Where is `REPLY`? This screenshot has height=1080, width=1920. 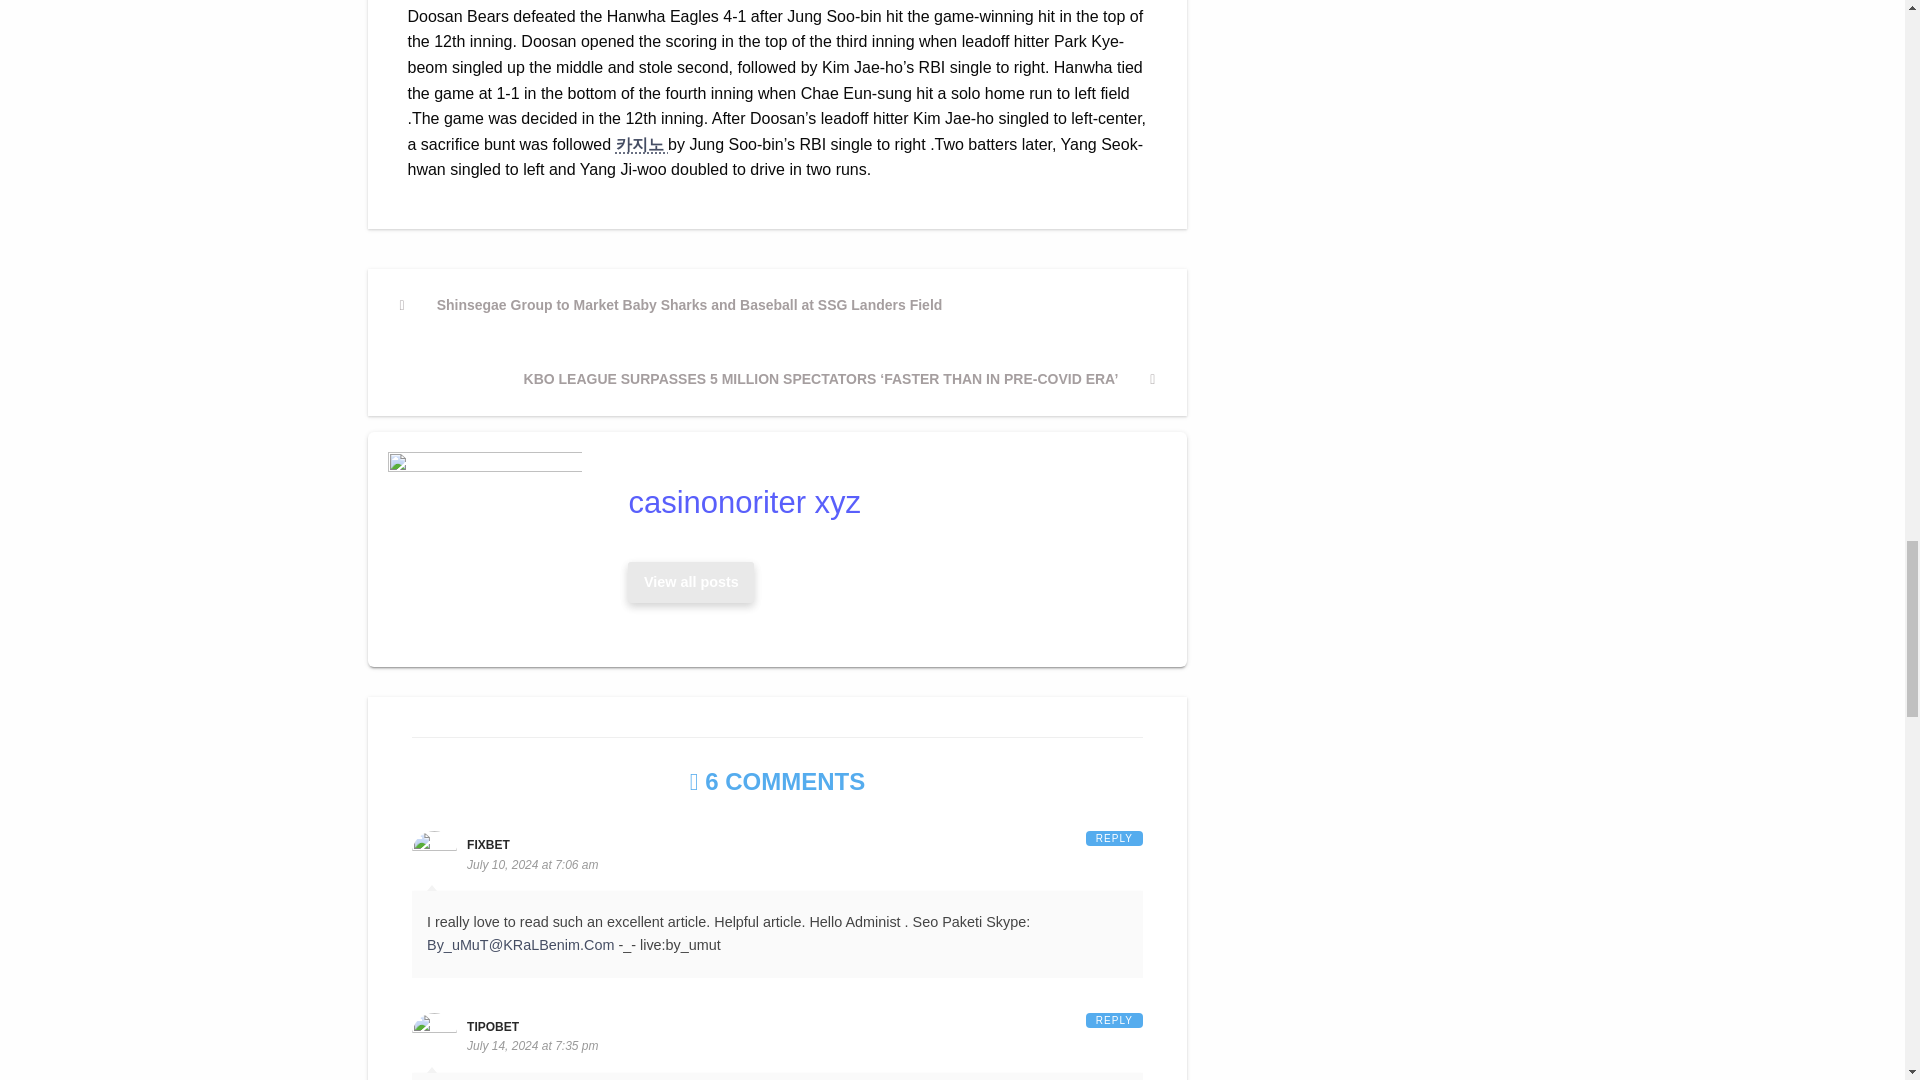 REPLY is located at coordinates (1114, 1019).